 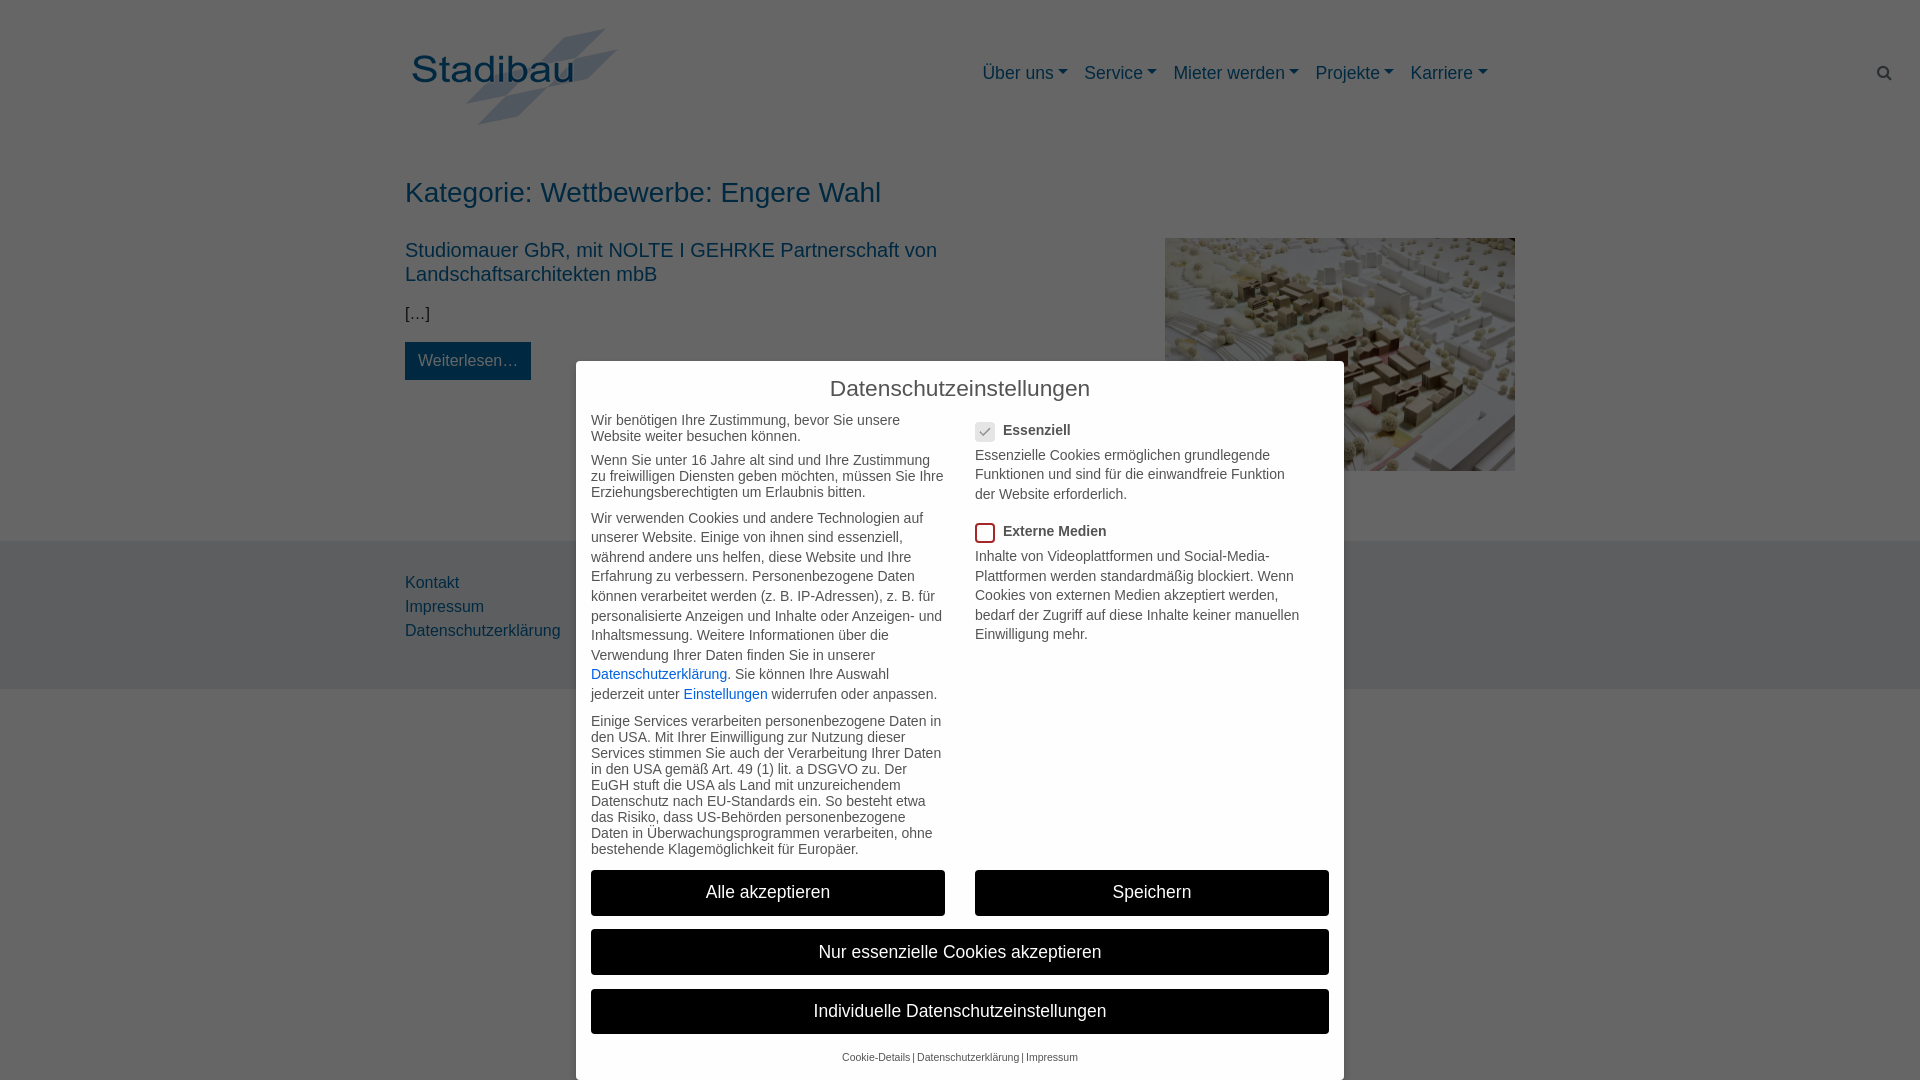 I want to click on Kontakt, so click(x=432, y=582).